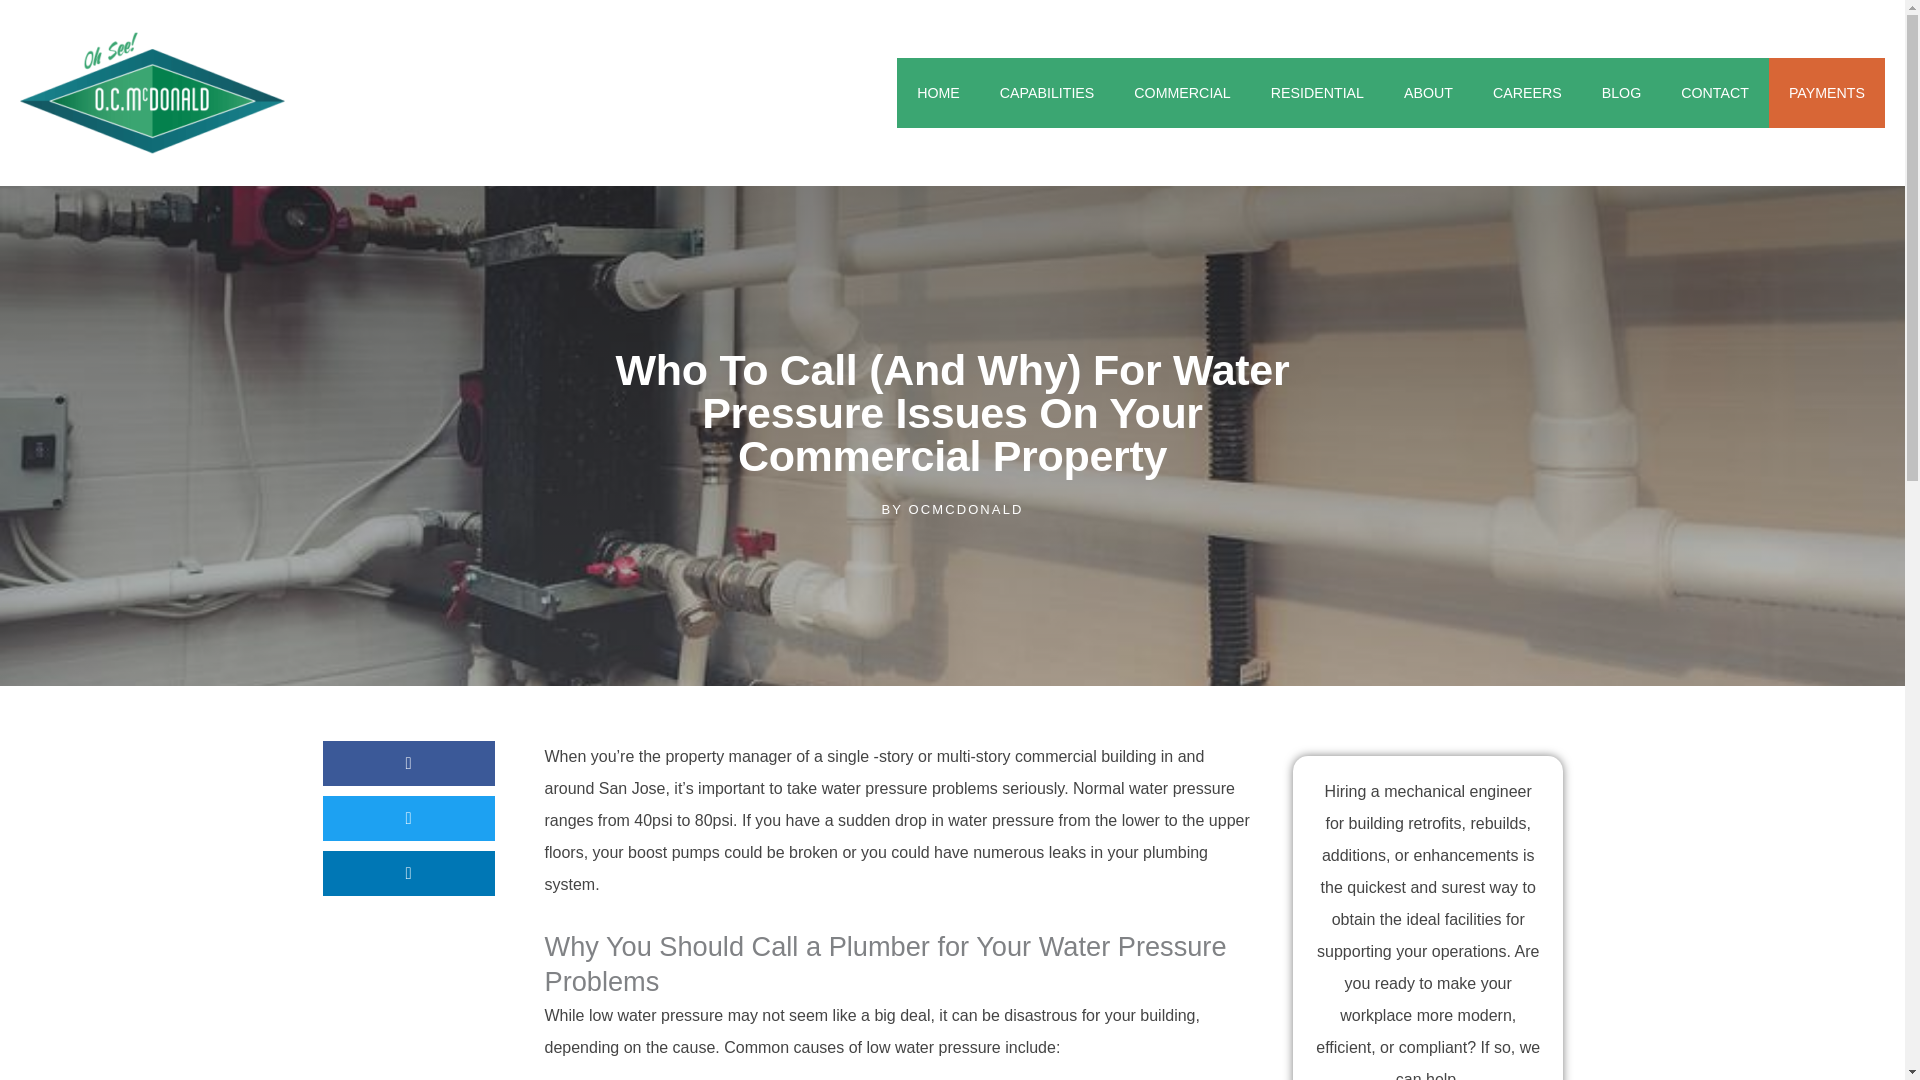 The image size is (1920, 1080). What do you see at coordinates (1047, 93) in the screenshot?
I see `CAPABILITIES` at bounding box center [1047, 93].